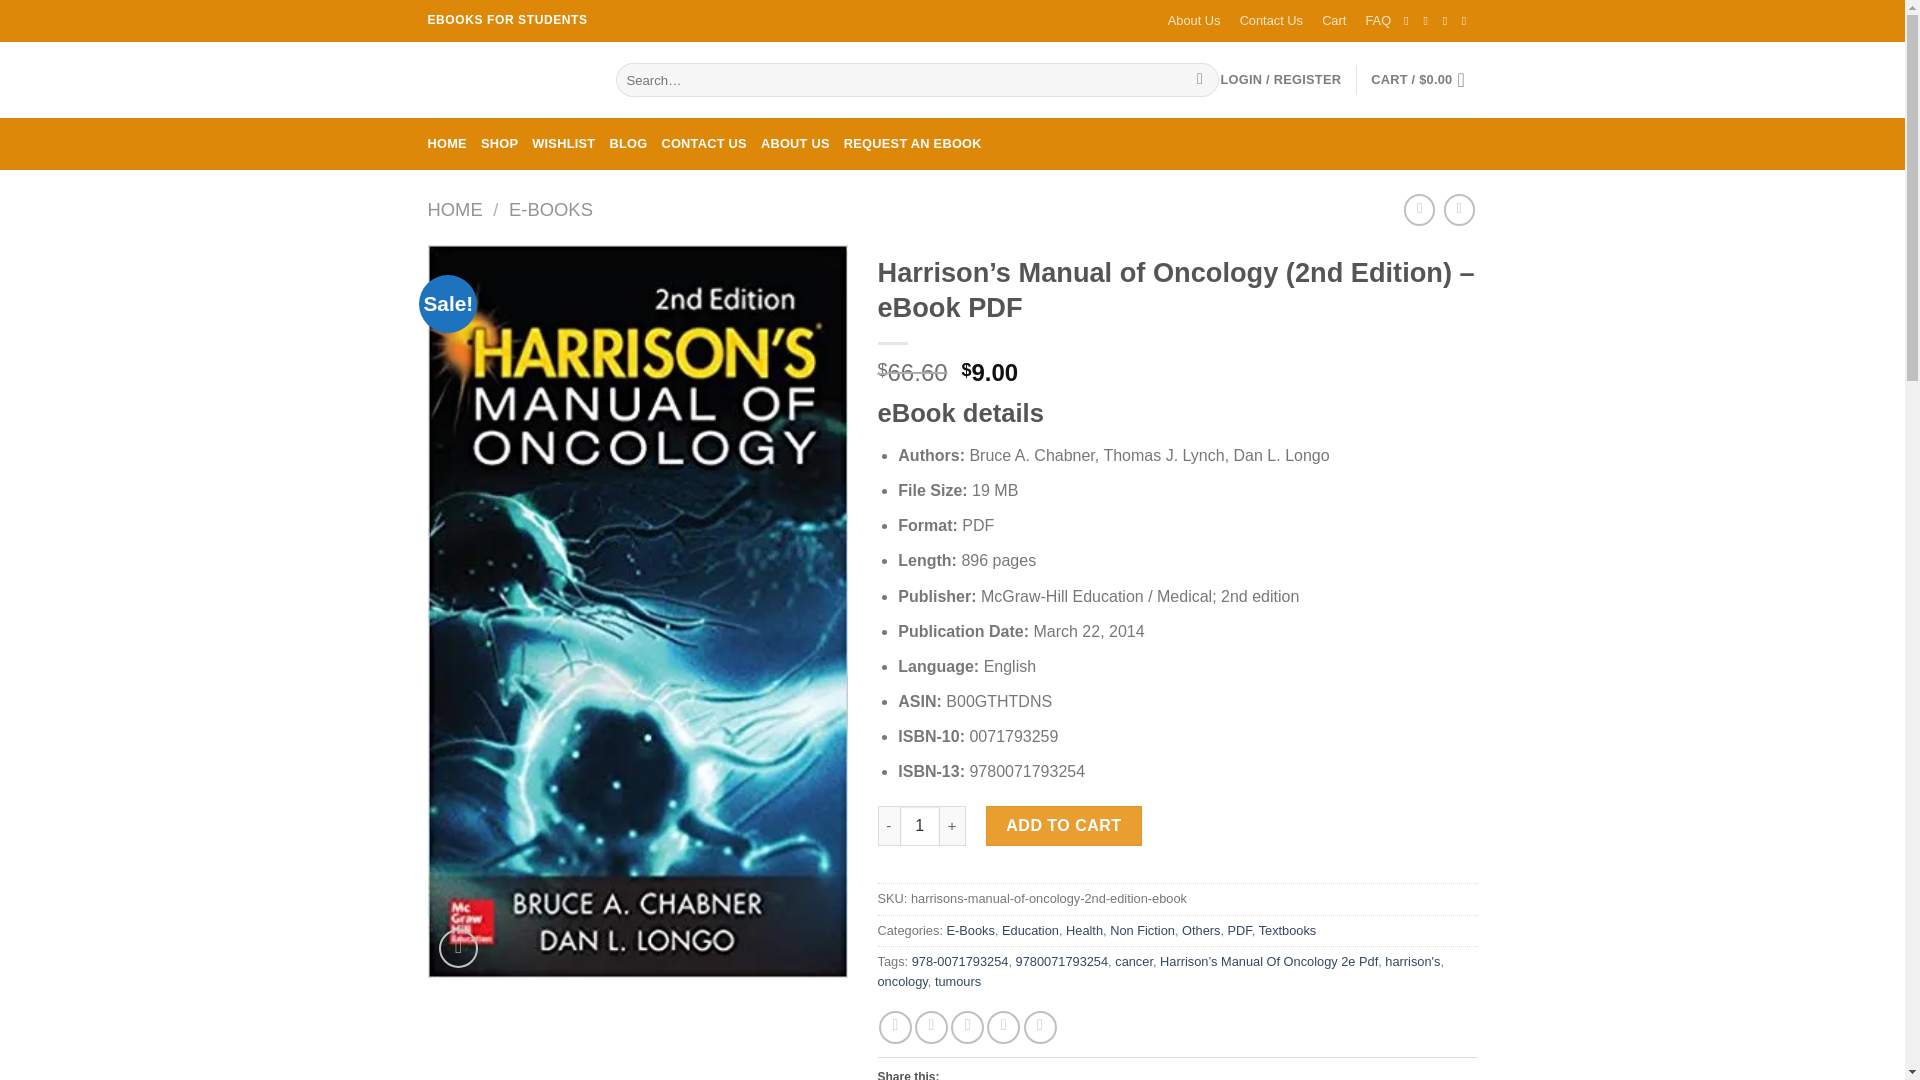  Describe the element at coordinates (1272, 21) in the screenshot. I see `Contact Us` at that location.